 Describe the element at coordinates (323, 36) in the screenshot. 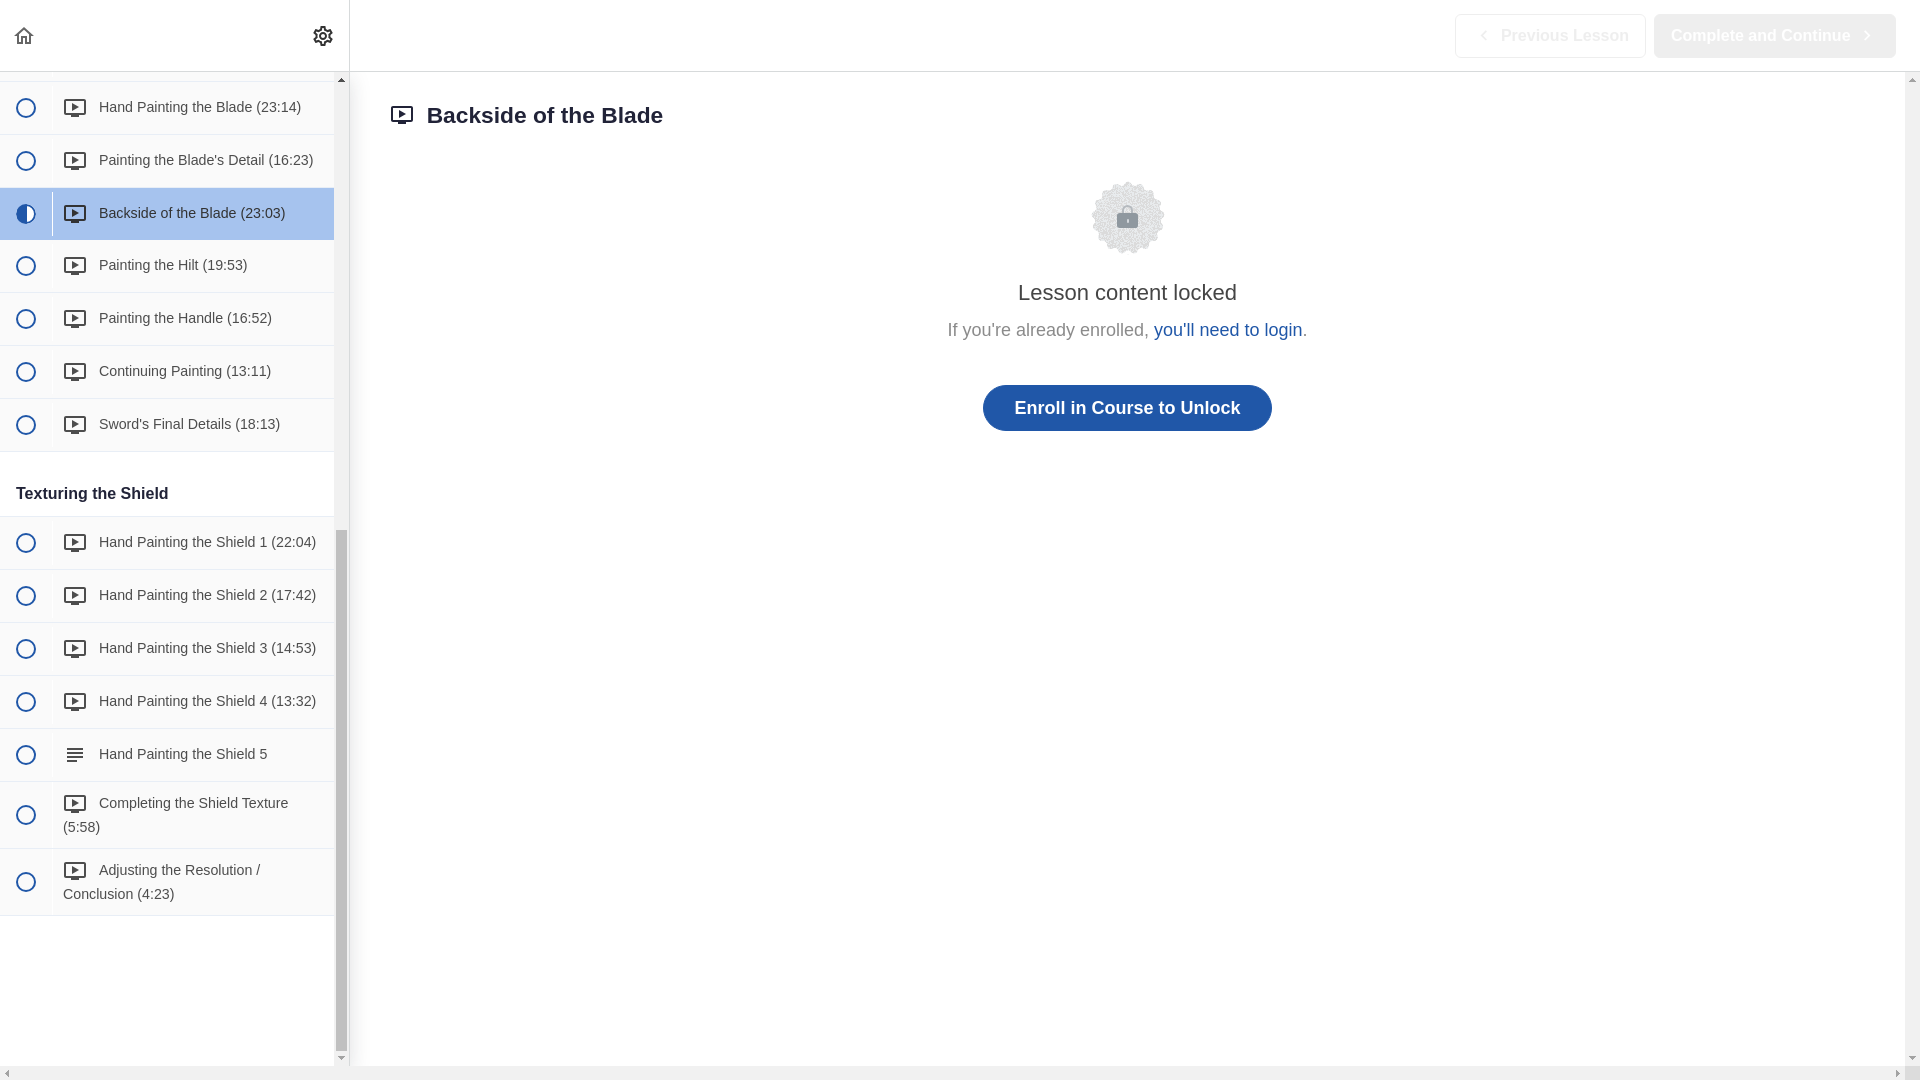

I see `Settings Menu` at that location.